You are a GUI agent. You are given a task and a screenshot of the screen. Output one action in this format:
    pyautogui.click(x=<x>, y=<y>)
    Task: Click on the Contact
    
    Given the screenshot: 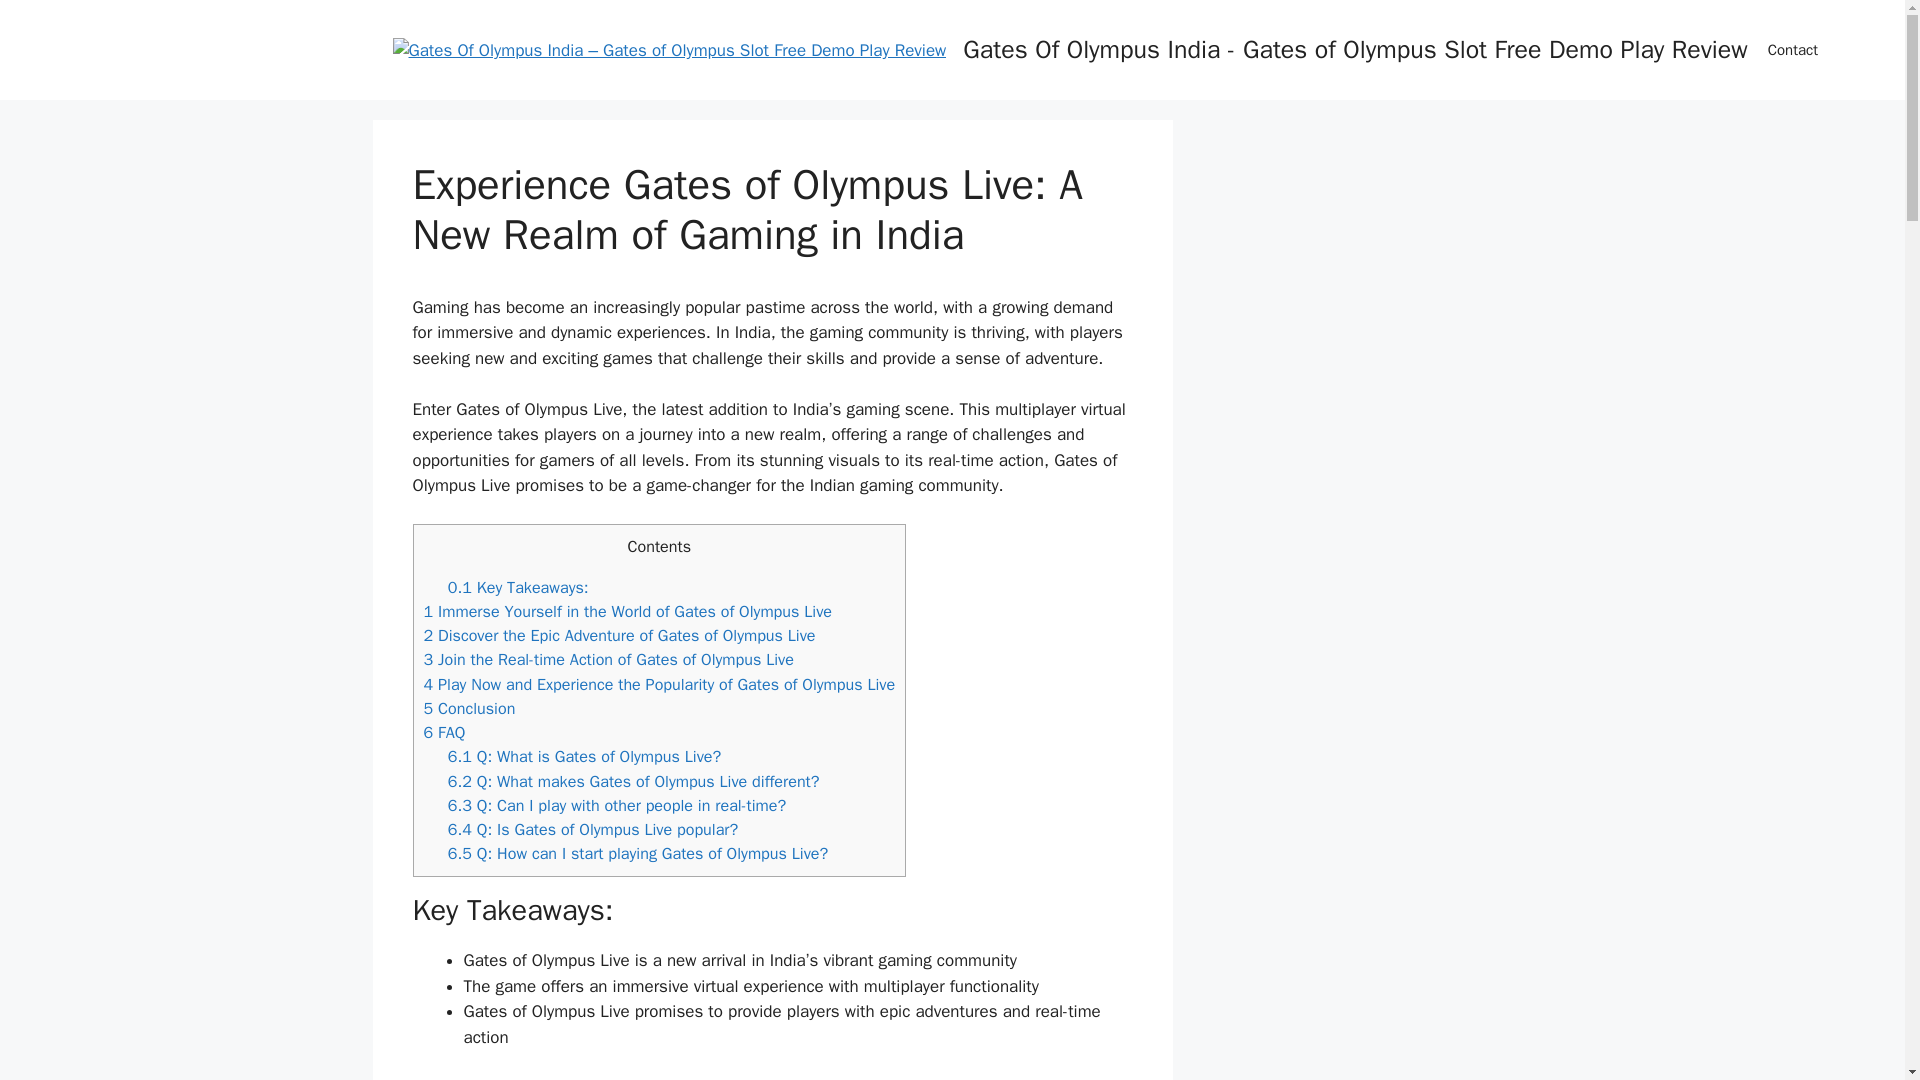 What is the action you would take?
    pyautogui.click(x=1792, y=50)
    